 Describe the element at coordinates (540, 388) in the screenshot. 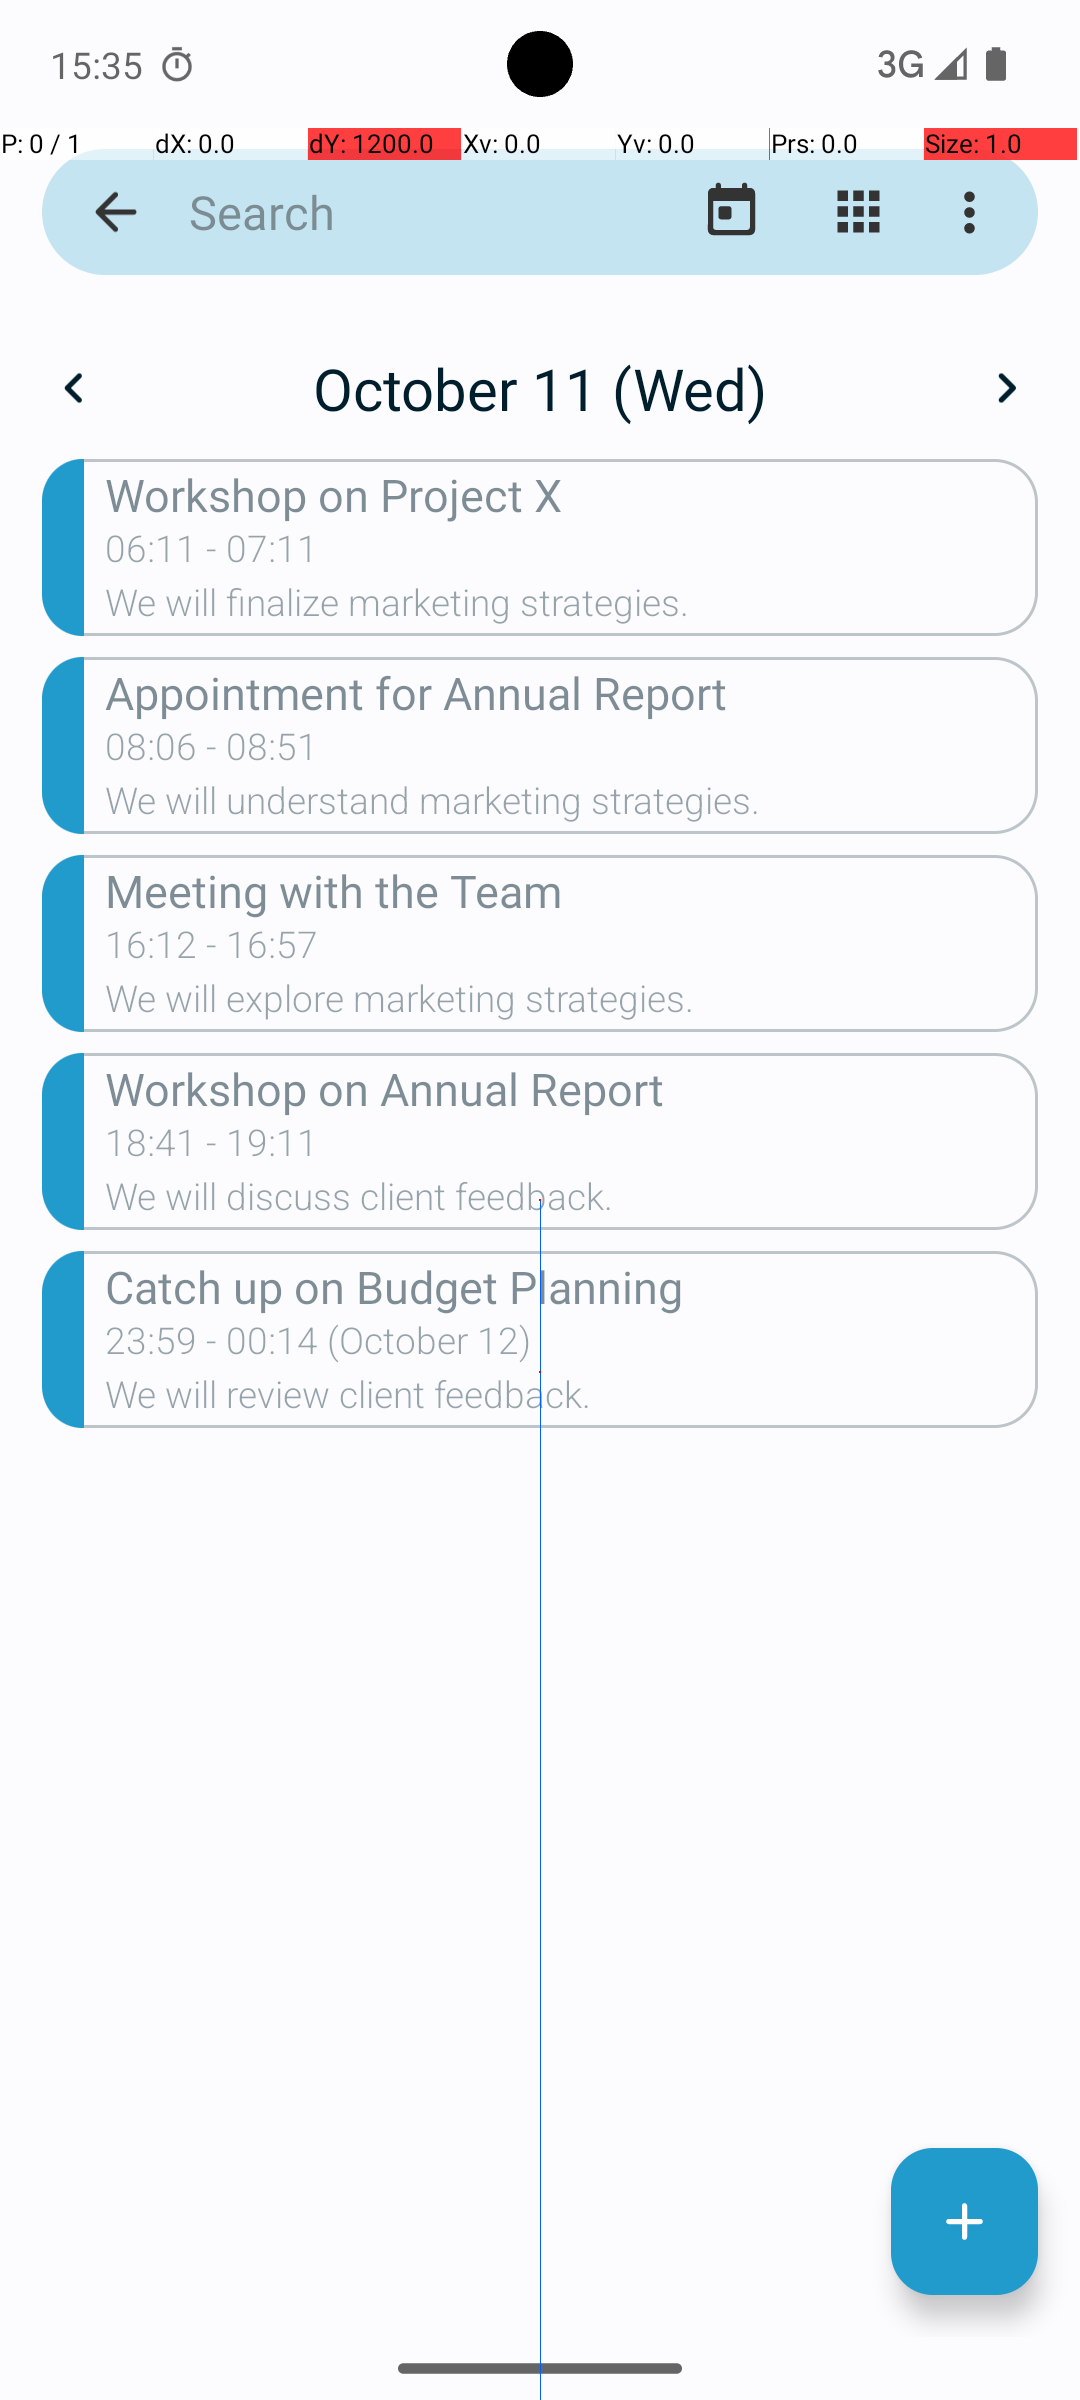

I see `October 11 (Wed)` at that location.